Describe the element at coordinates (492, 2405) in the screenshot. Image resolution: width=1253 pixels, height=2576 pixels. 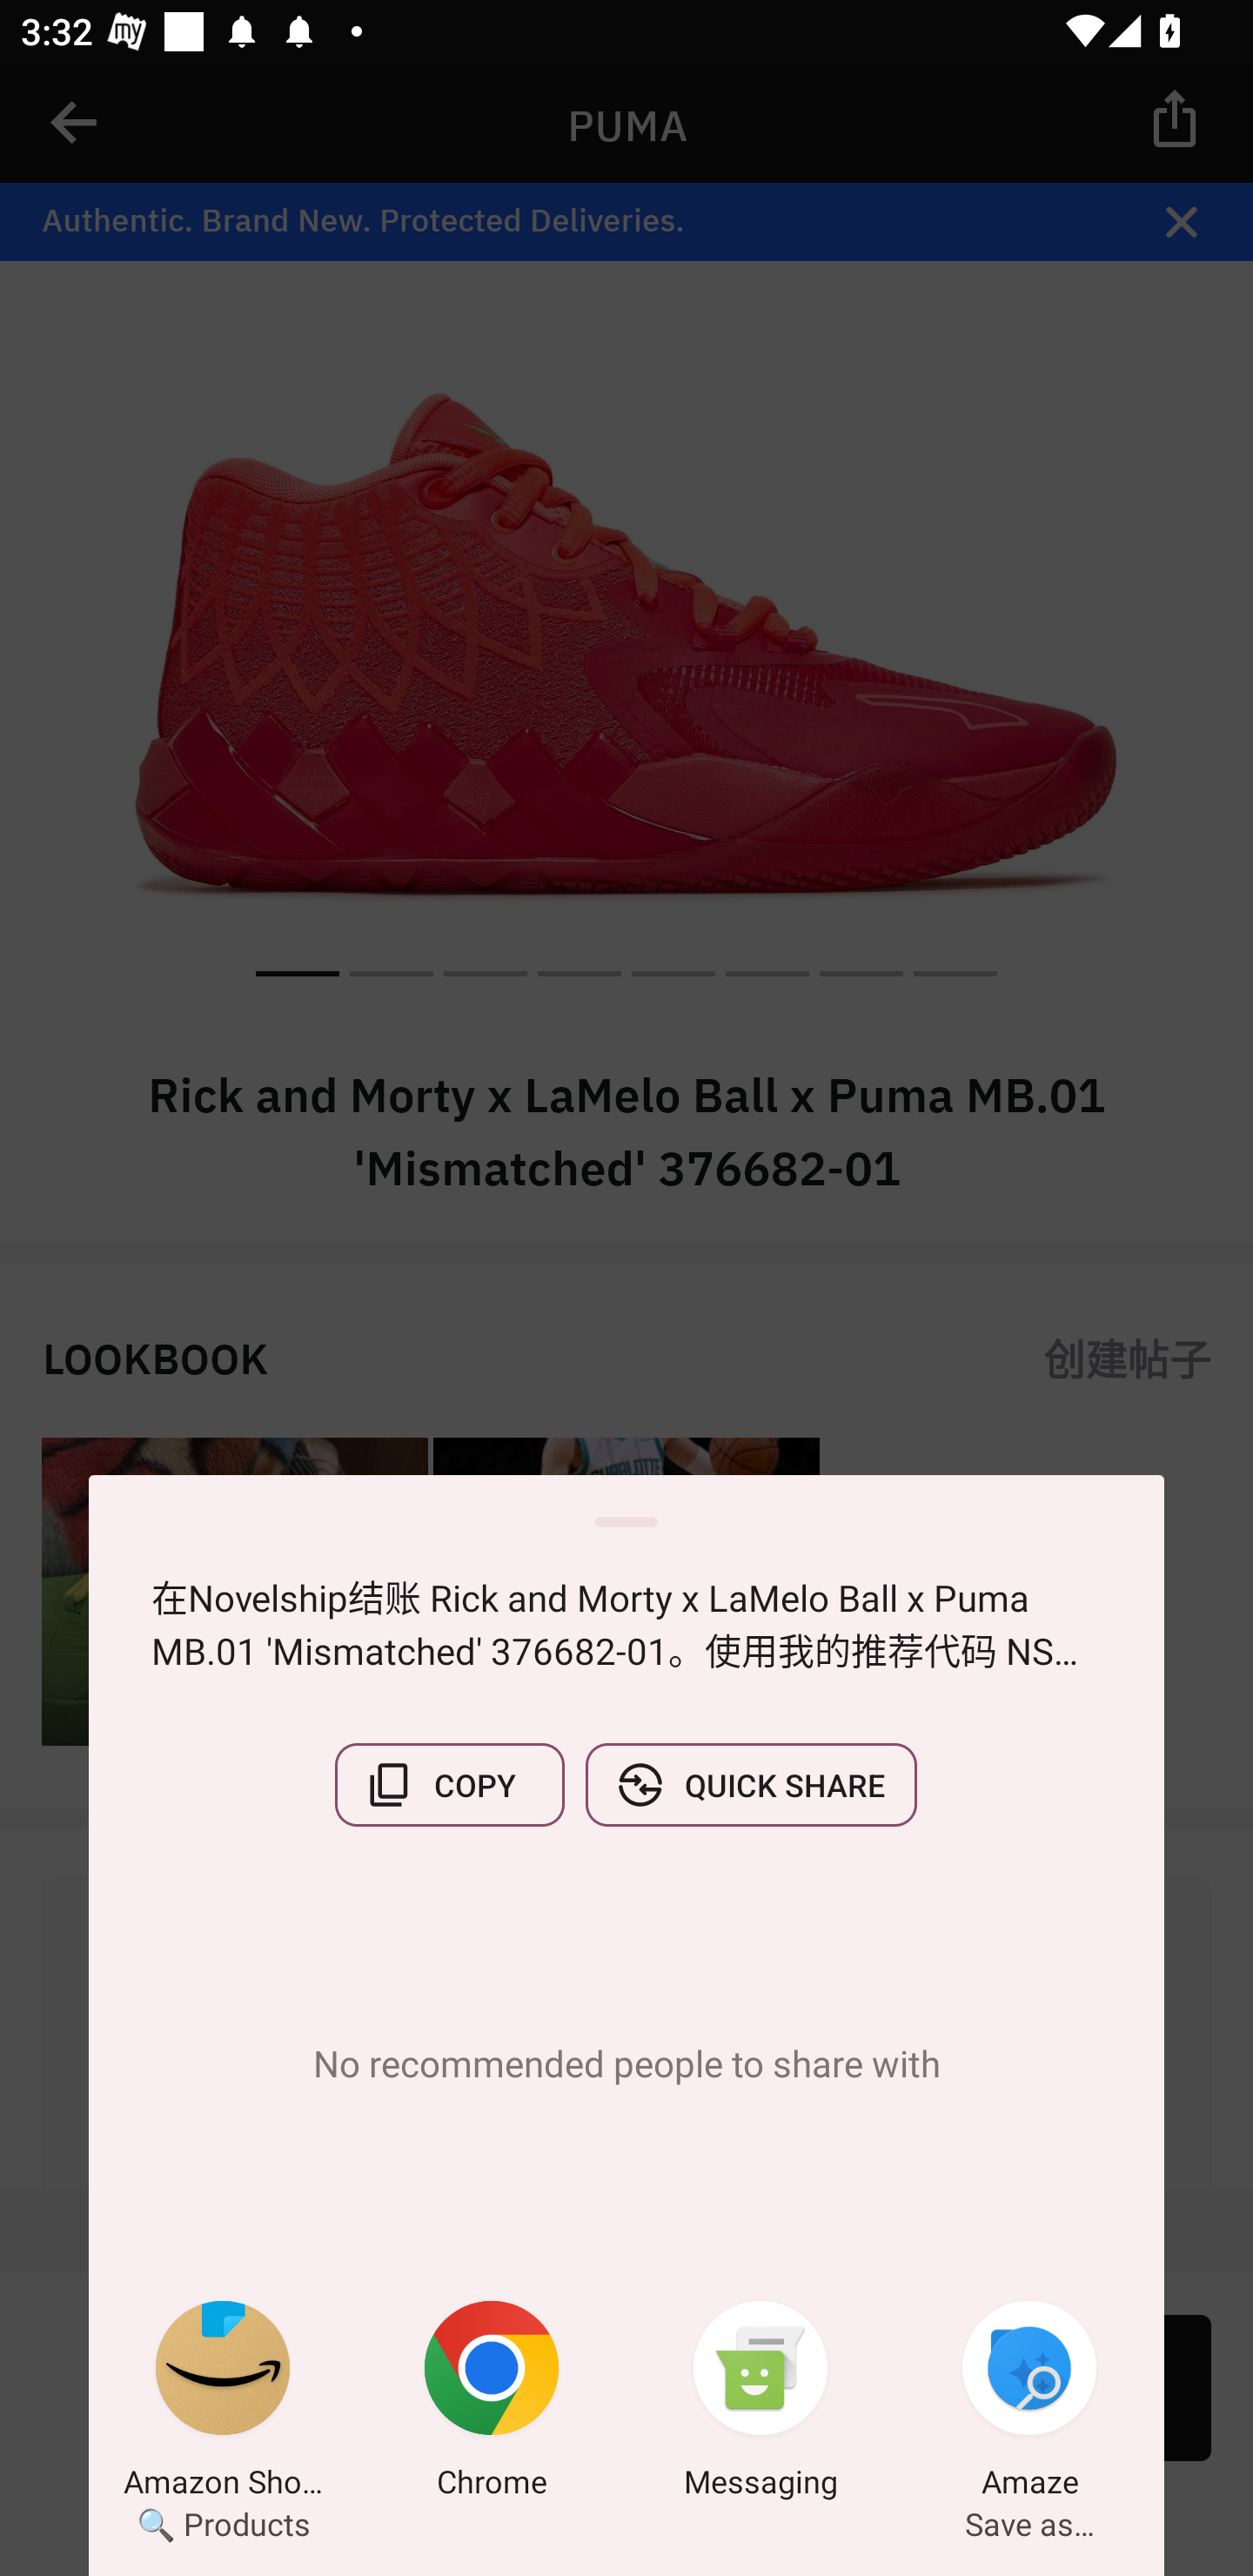
I see `Chrome` at that location.